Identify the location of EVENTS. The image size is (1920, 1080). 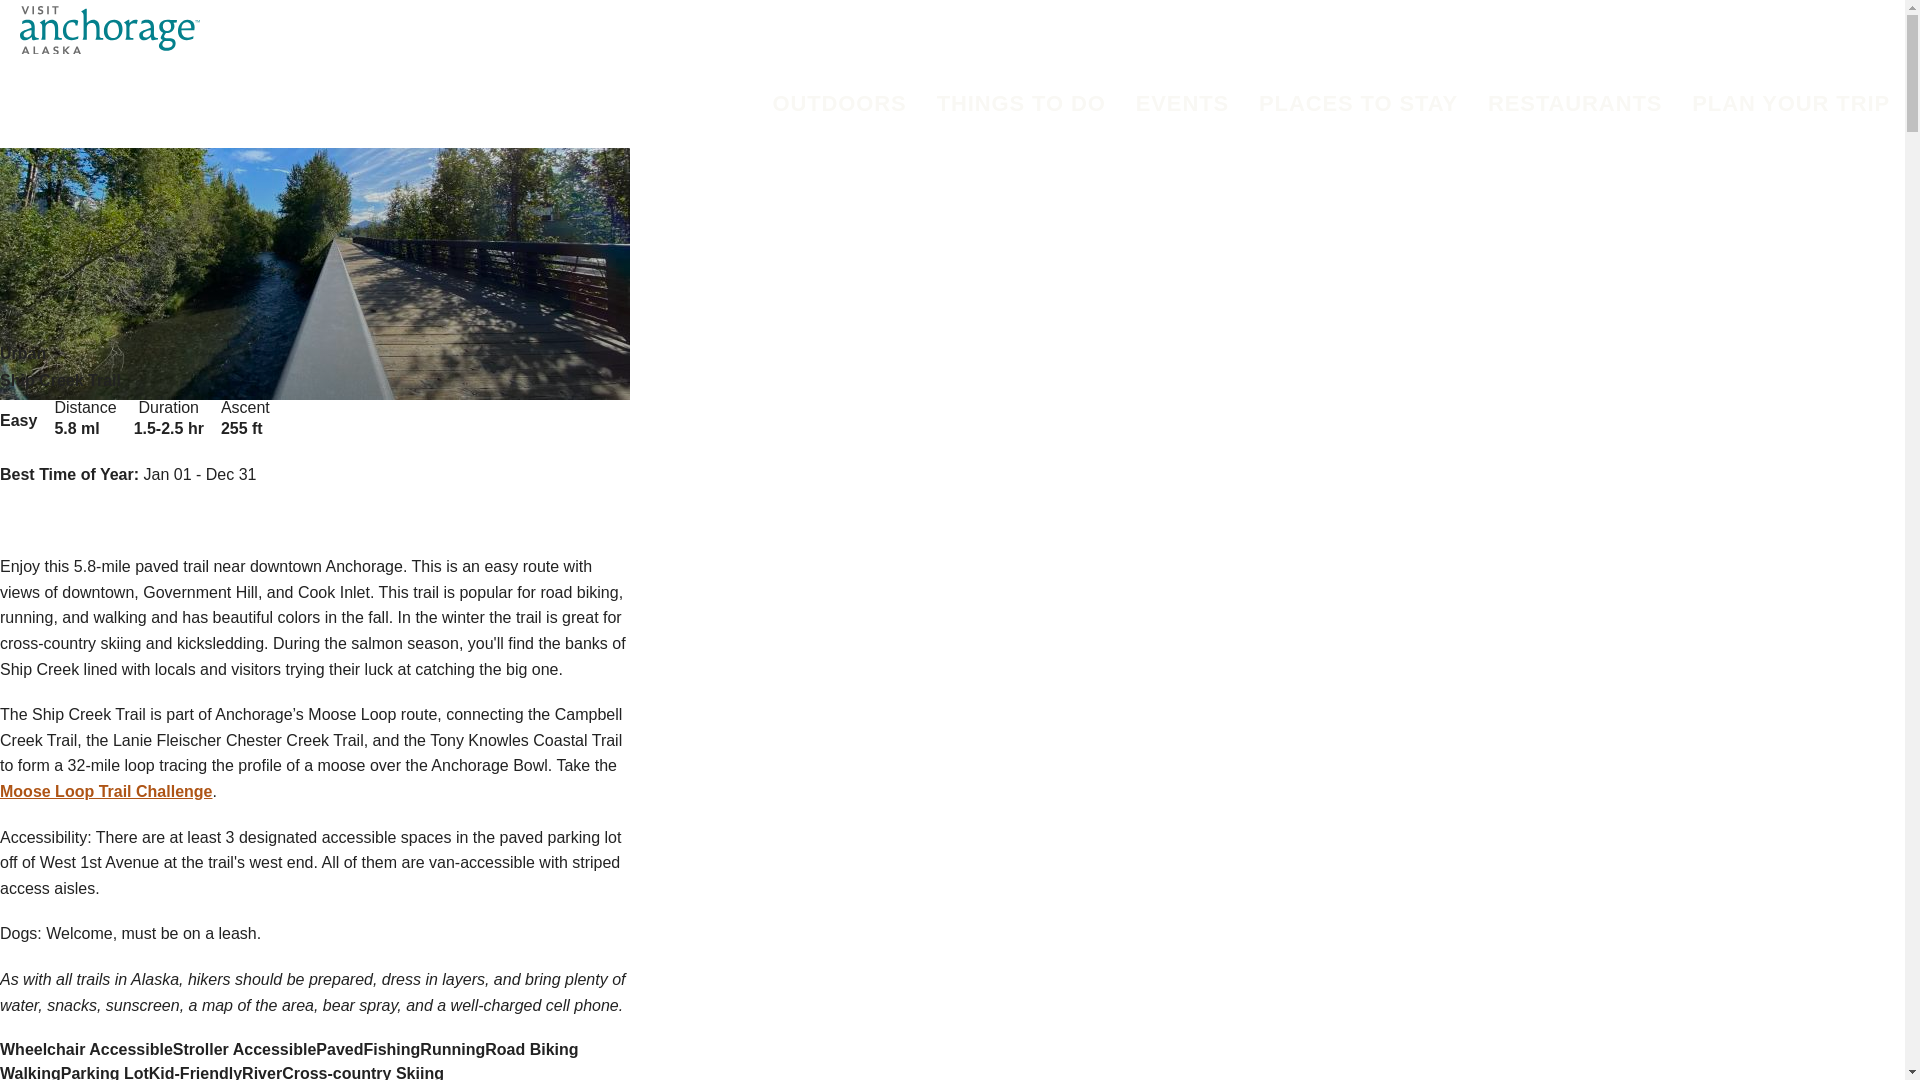
(1182, 104).